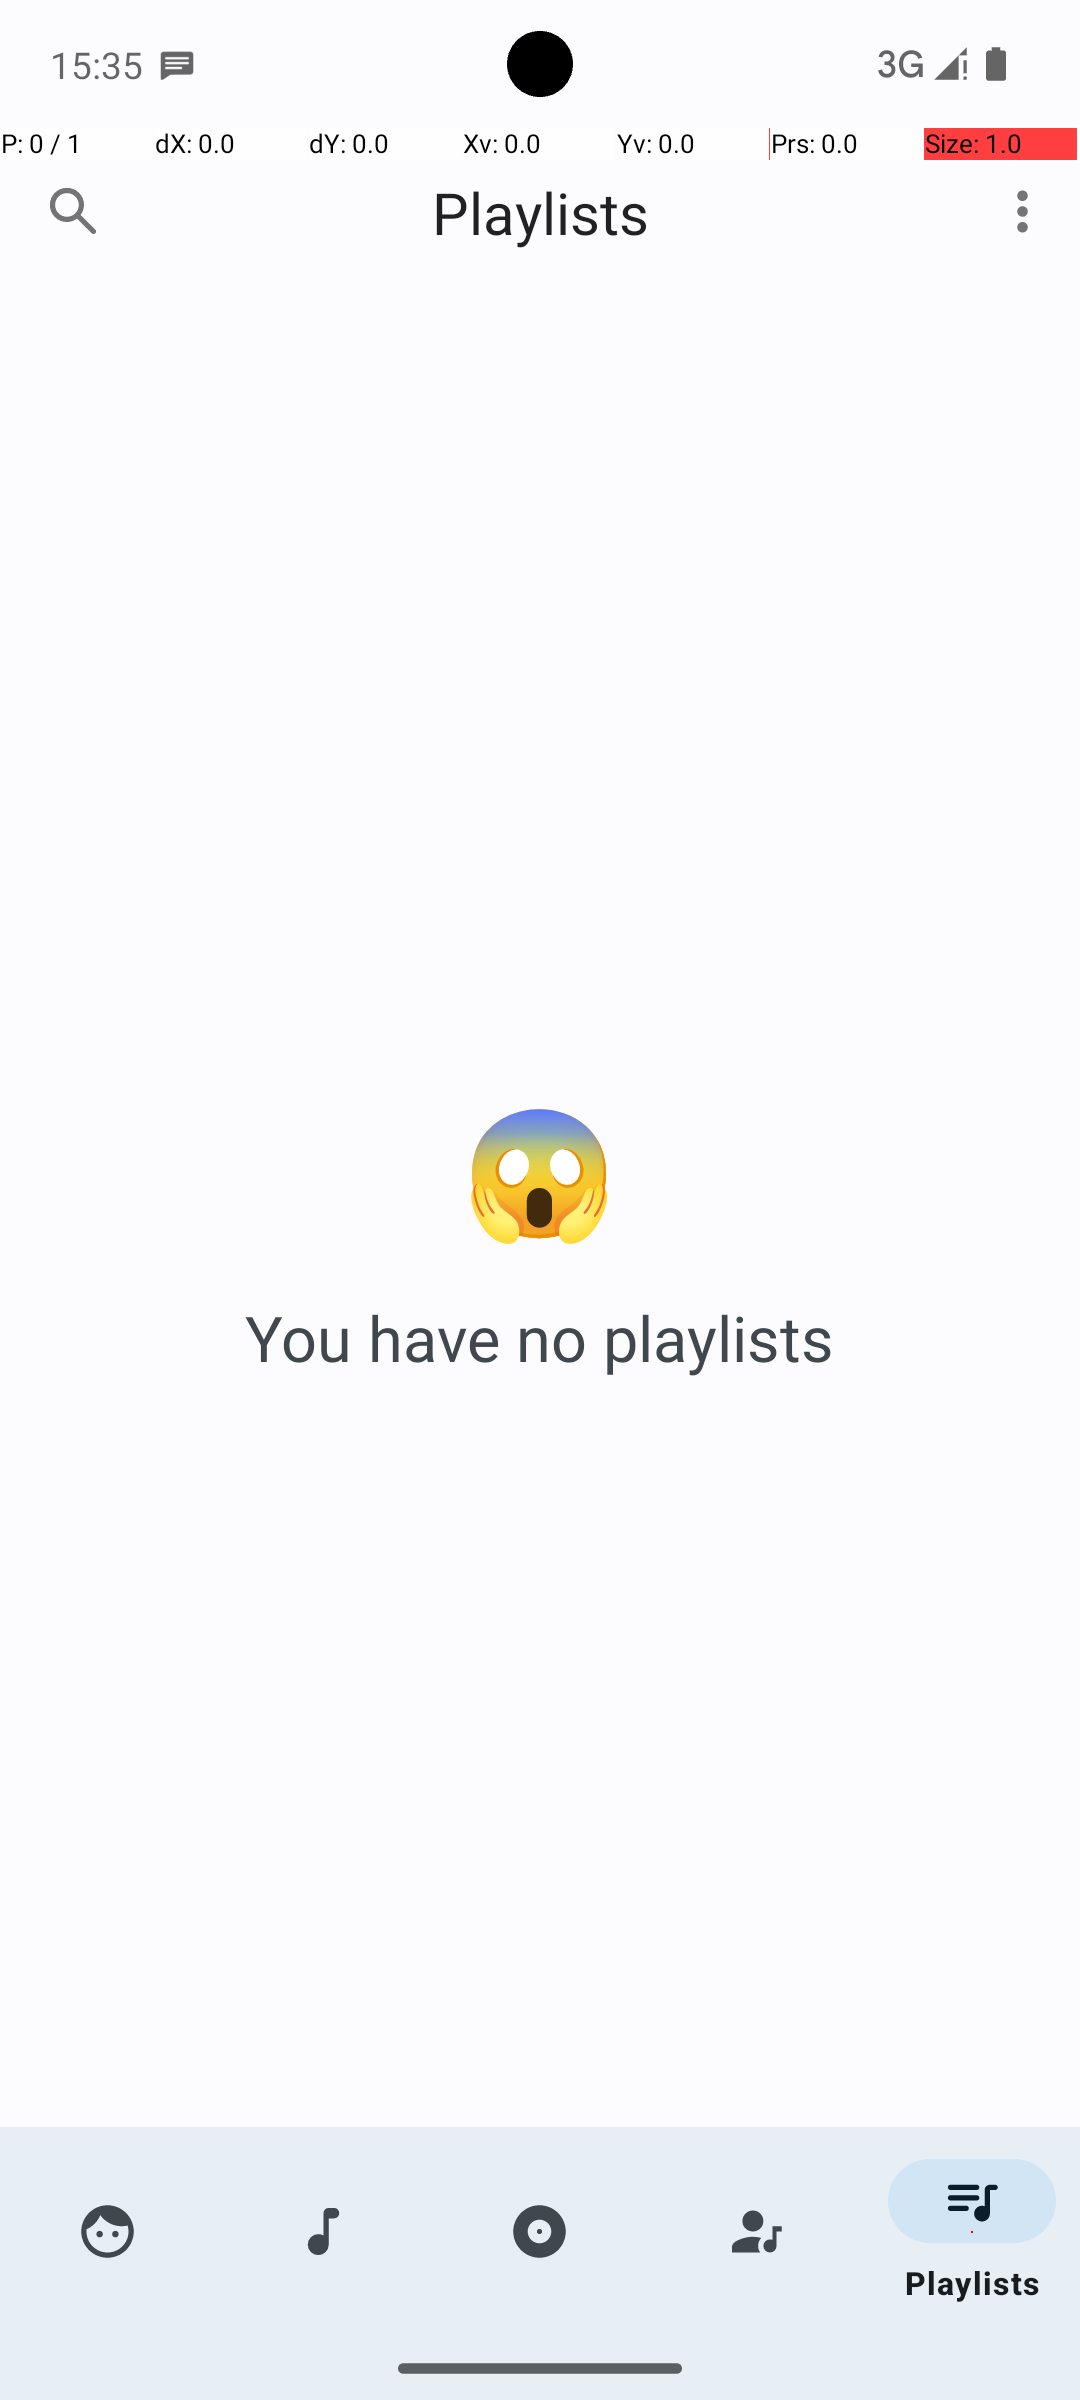 This screenshot has height=2400, width=1080. What do you see at coordinates (540, 1338) in the screenshot?
I see `You have no playlists` at bounding box center [540, 1338].